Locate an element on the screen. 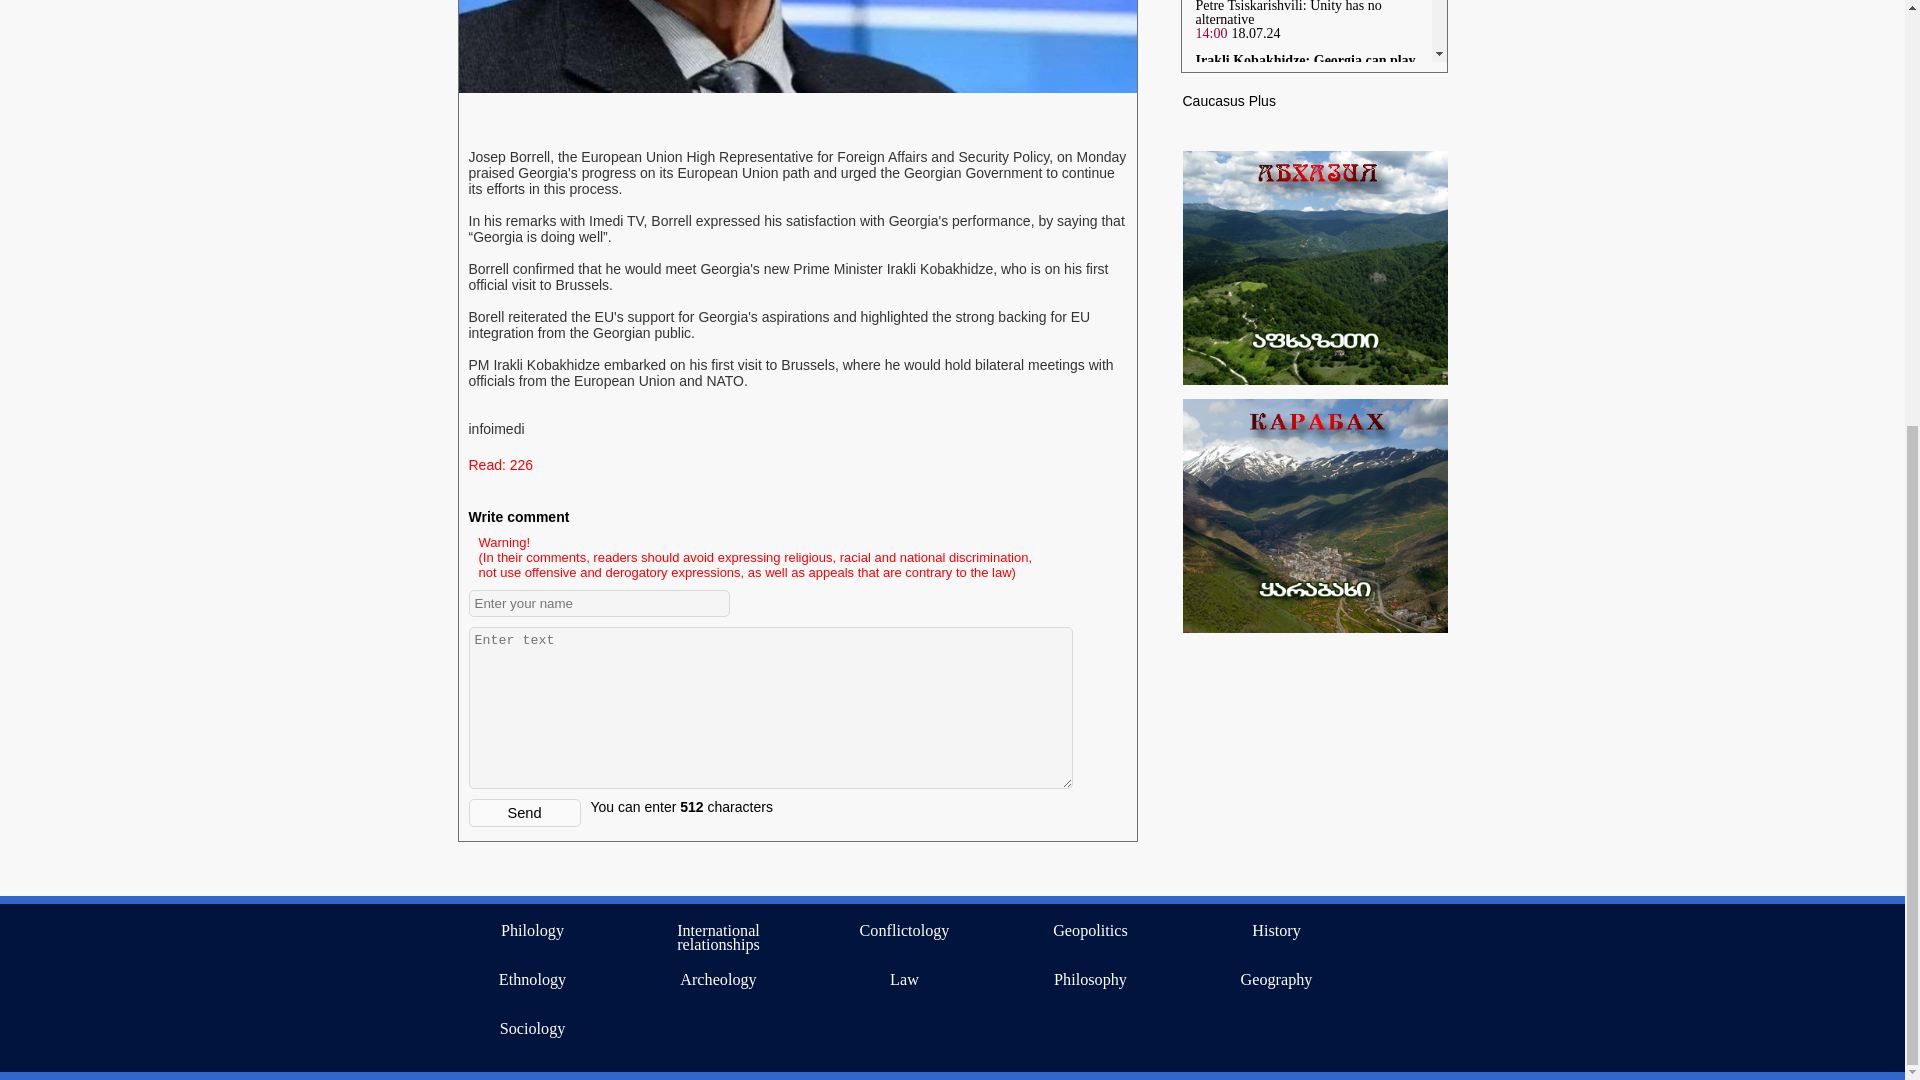  Lelo party, Ana Dolidze and Freedom Square unite is located at coordinates (1302, 206).